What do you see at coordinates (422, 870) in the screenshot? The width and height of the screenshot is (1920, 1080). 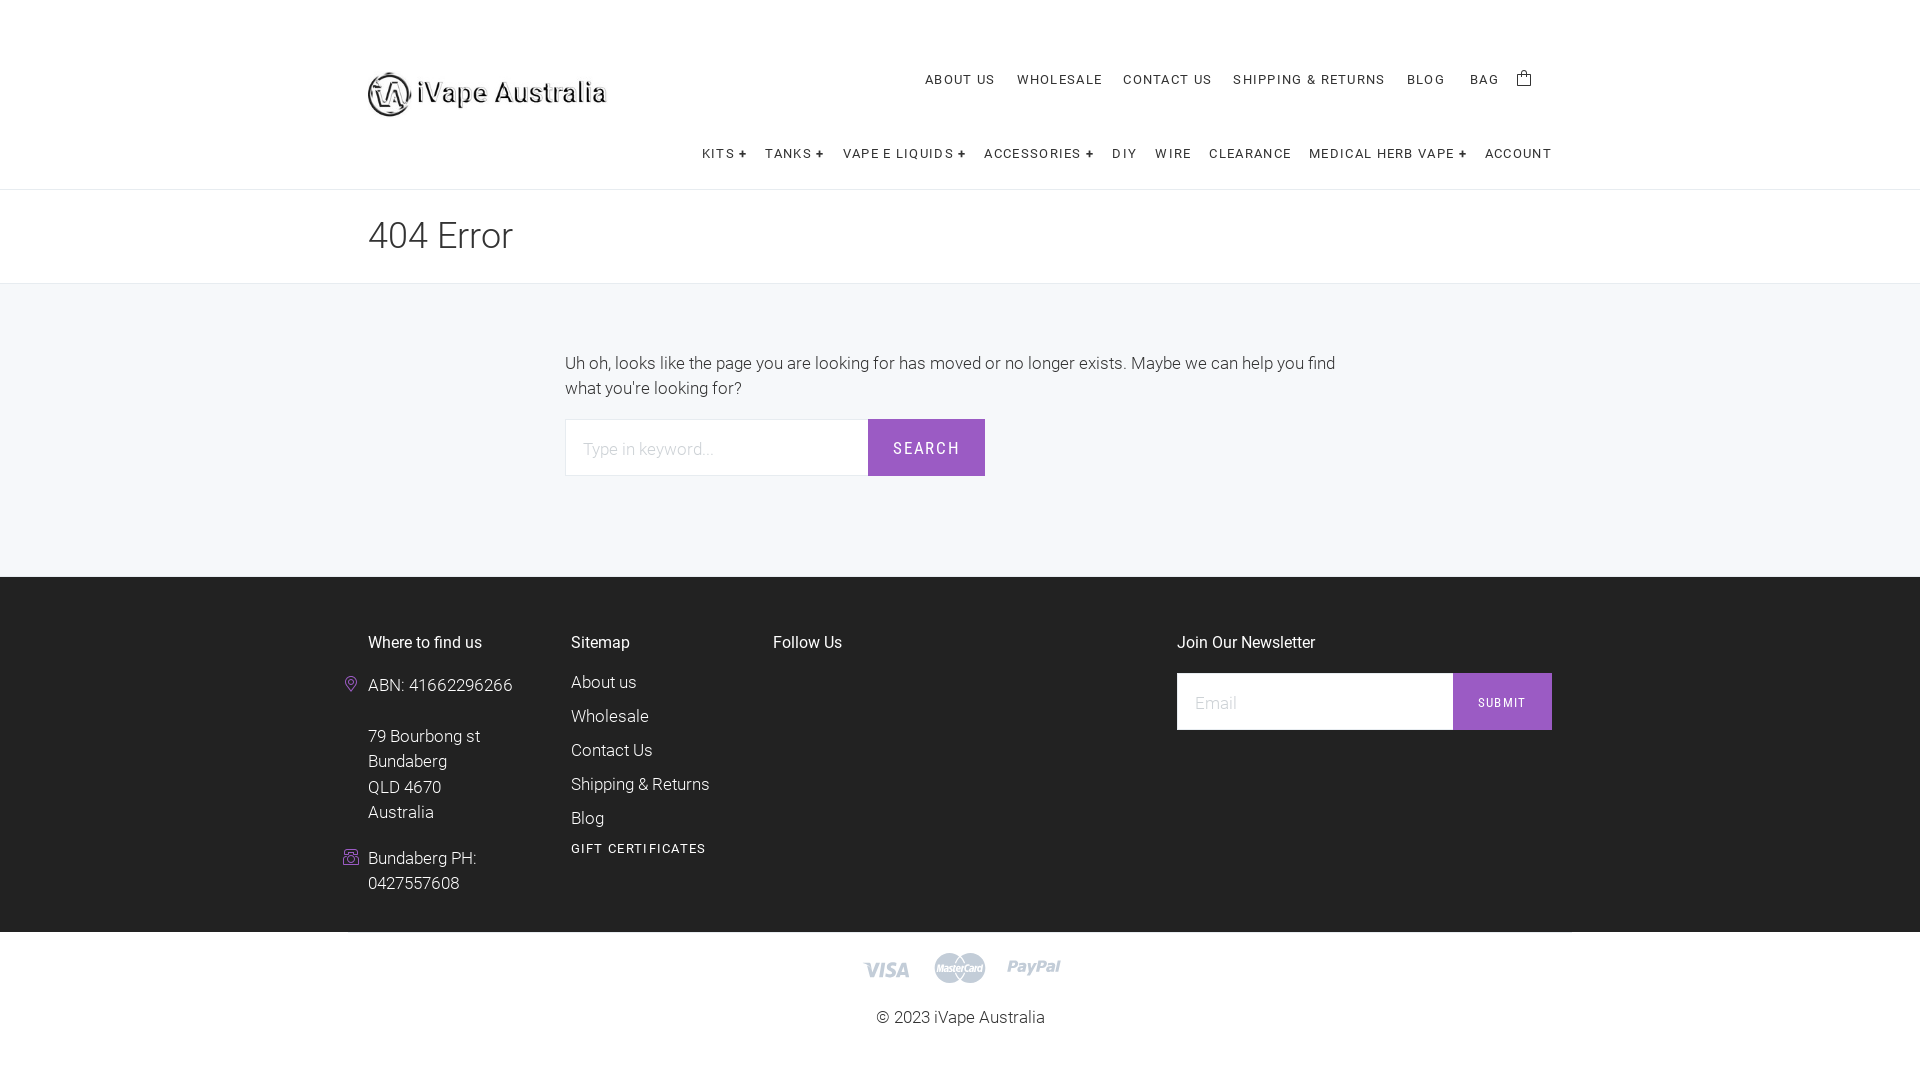 I see `Bundaberg PH: 0427557608` at bounding box center [422, 870].